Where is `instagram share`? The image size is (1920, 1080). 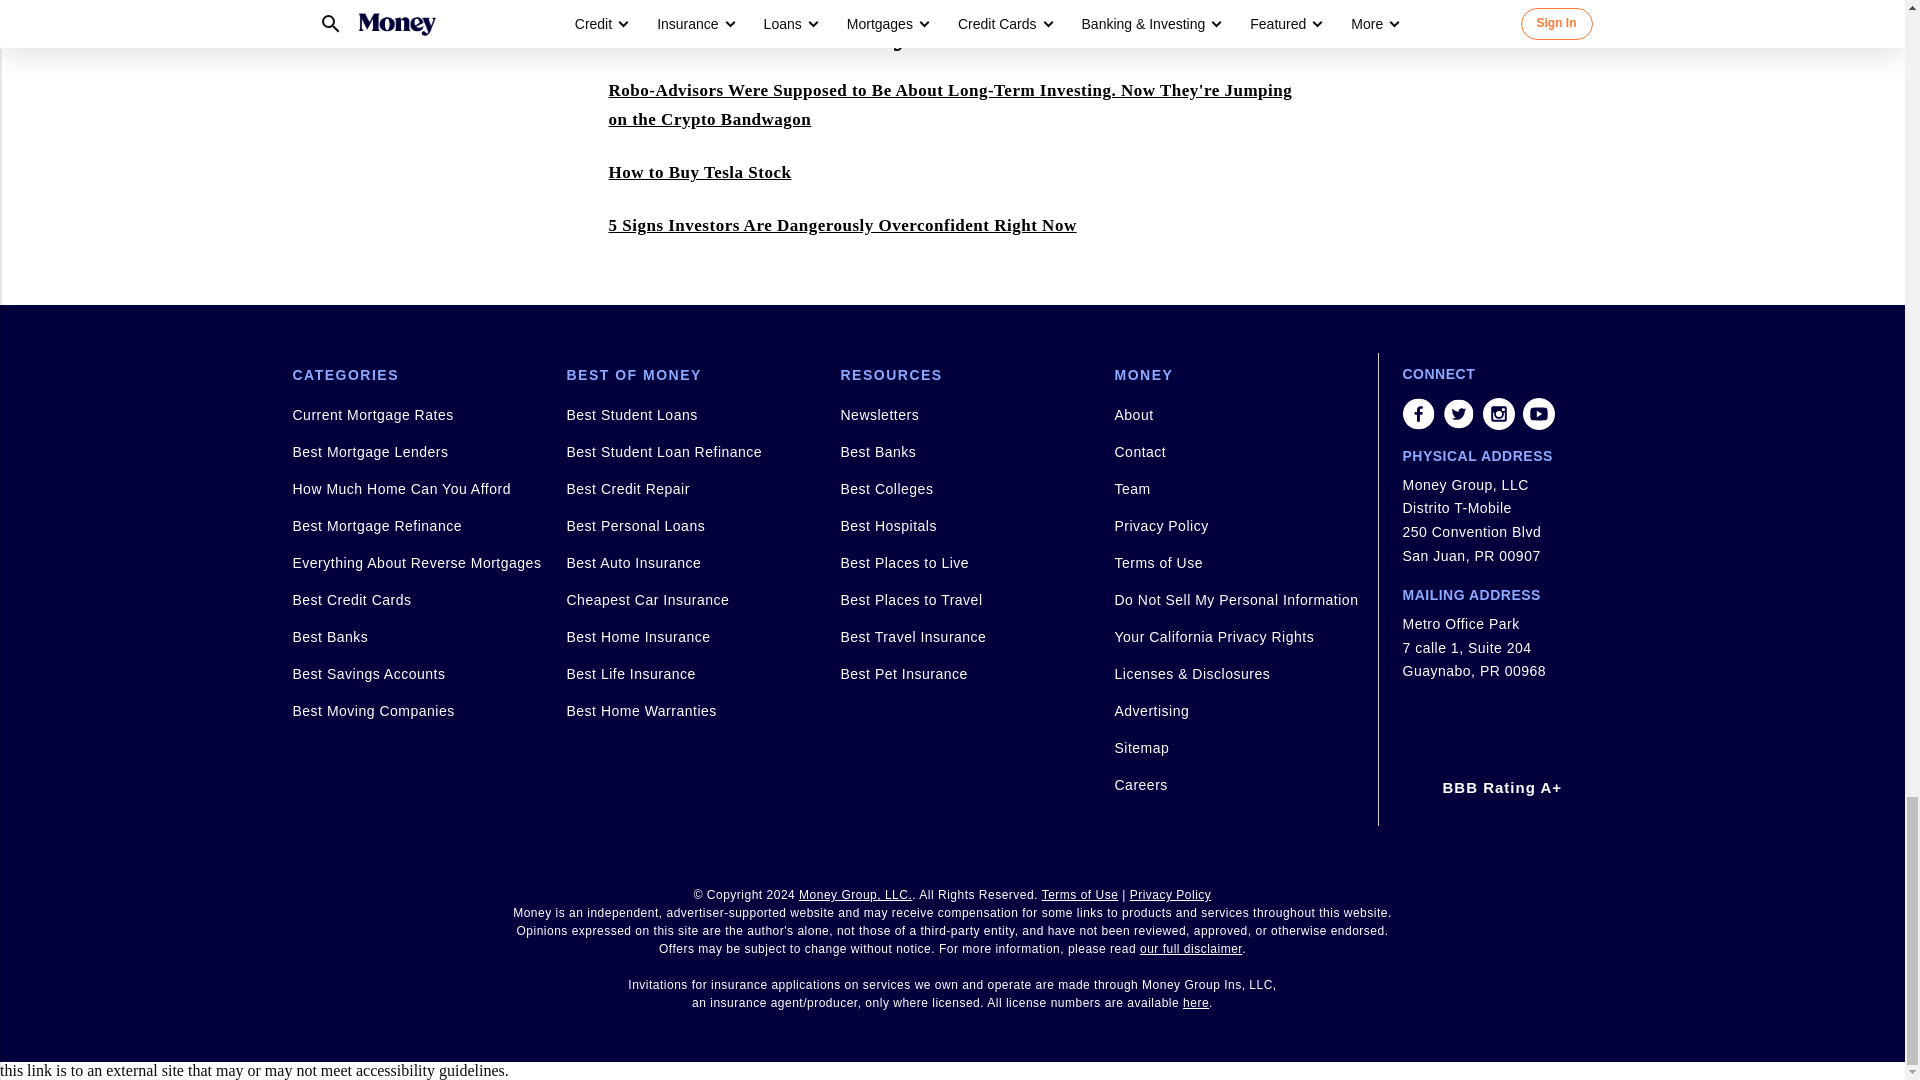
instagram share is located at coordinates (1498, 414).